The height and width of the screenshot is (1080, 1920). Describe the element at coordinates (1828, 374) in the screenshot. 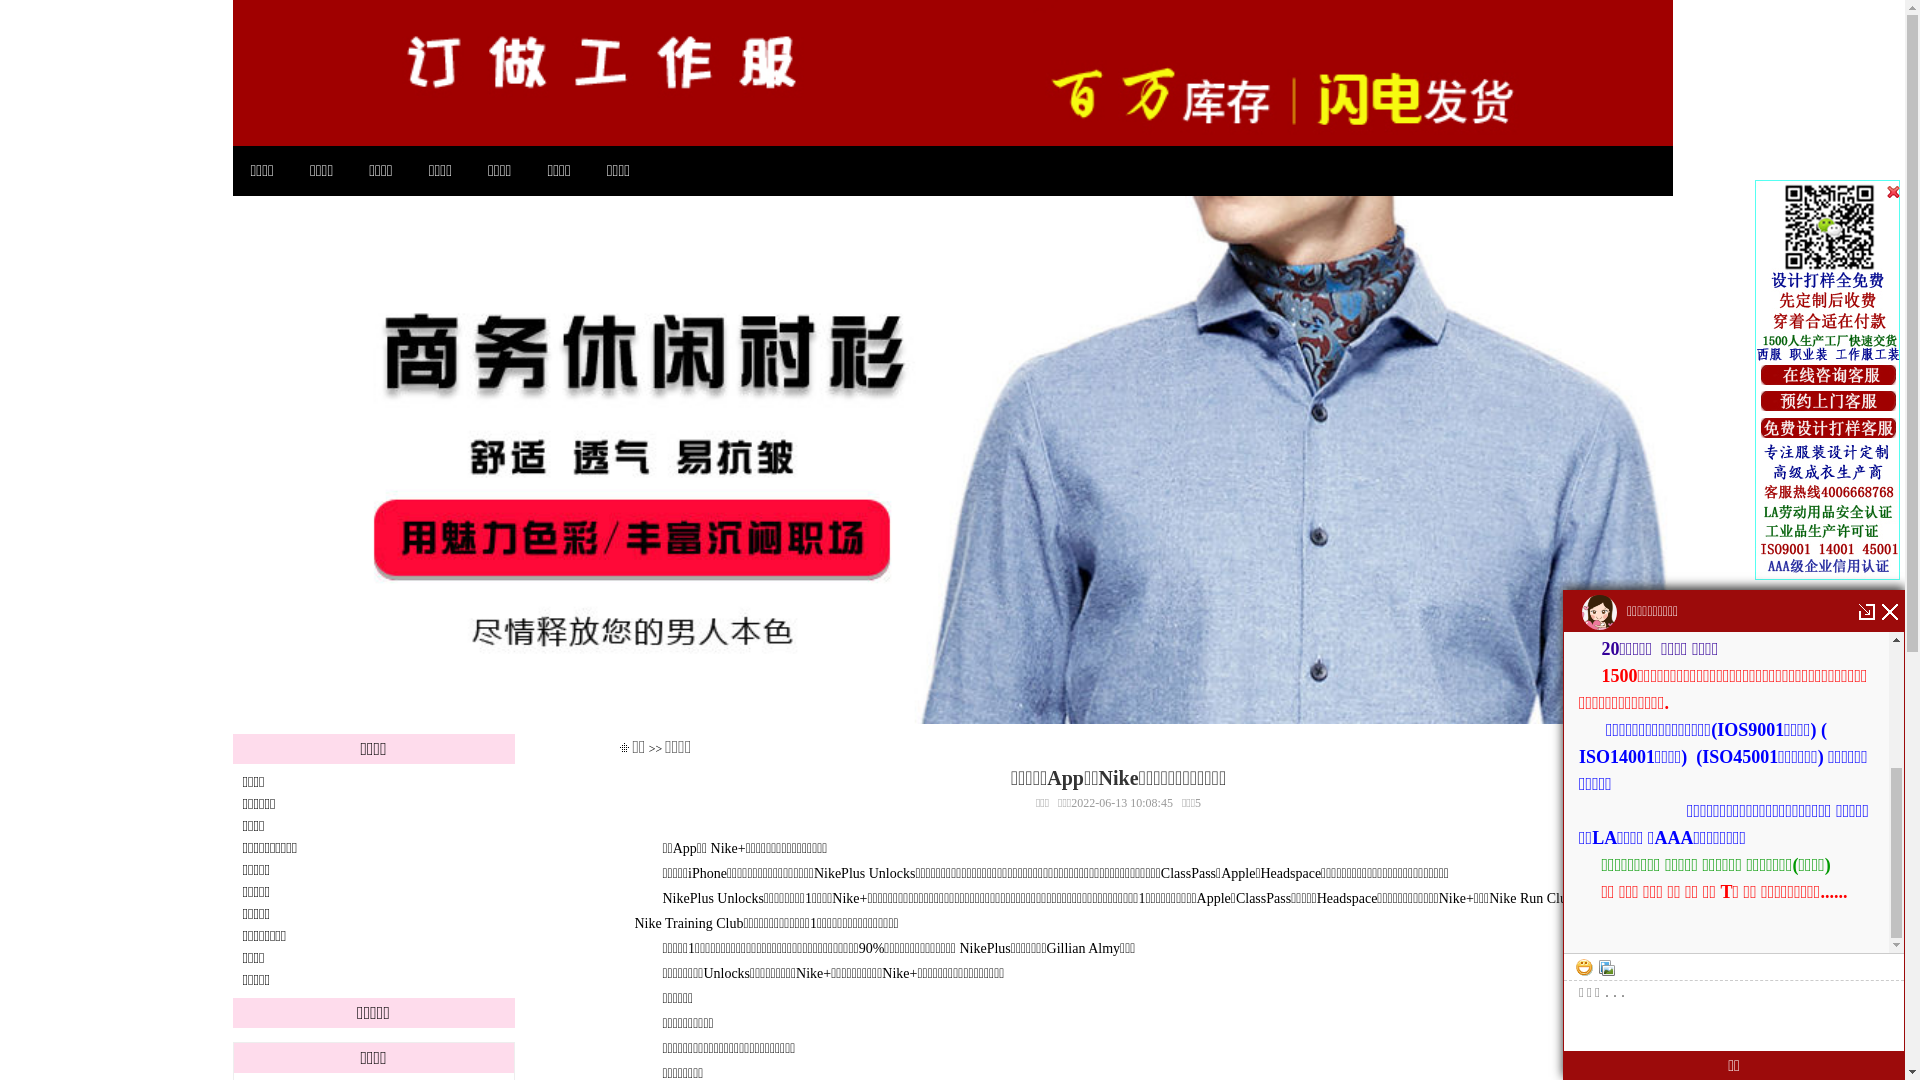

I see ` ` at that location.